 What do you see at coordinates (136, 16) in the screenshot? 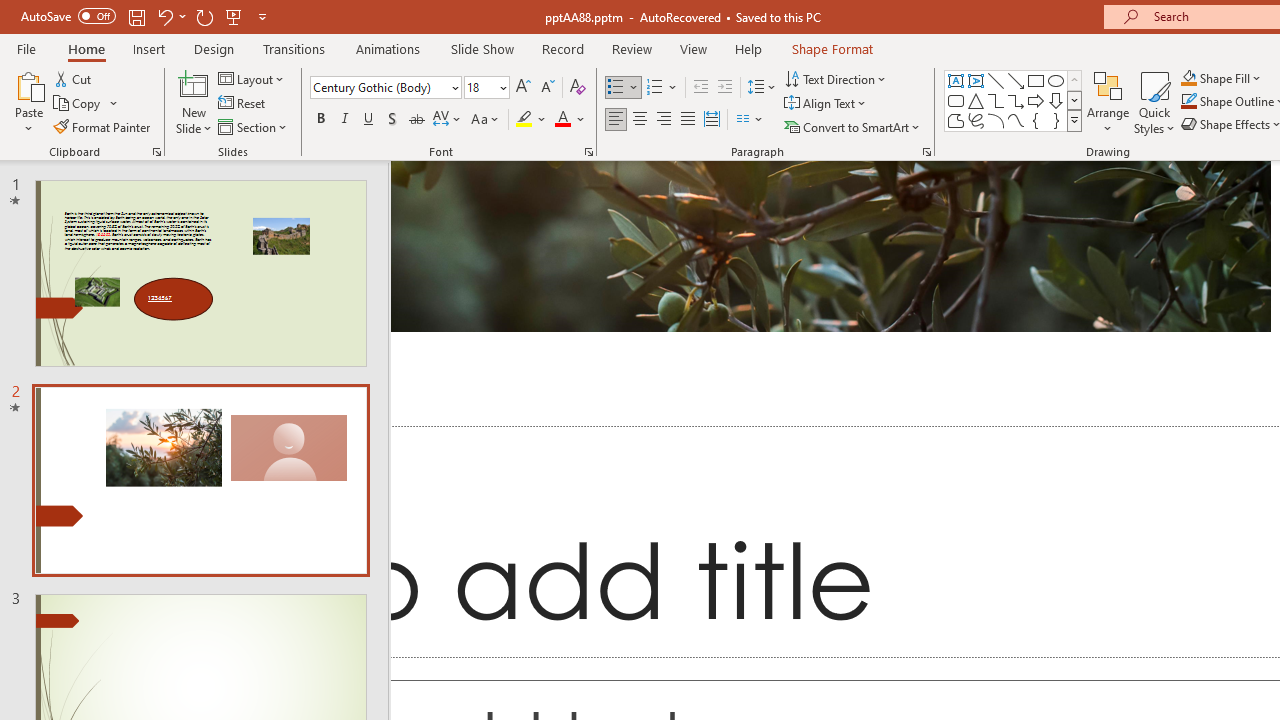
I see `Save` at bounding box center [136, 16].